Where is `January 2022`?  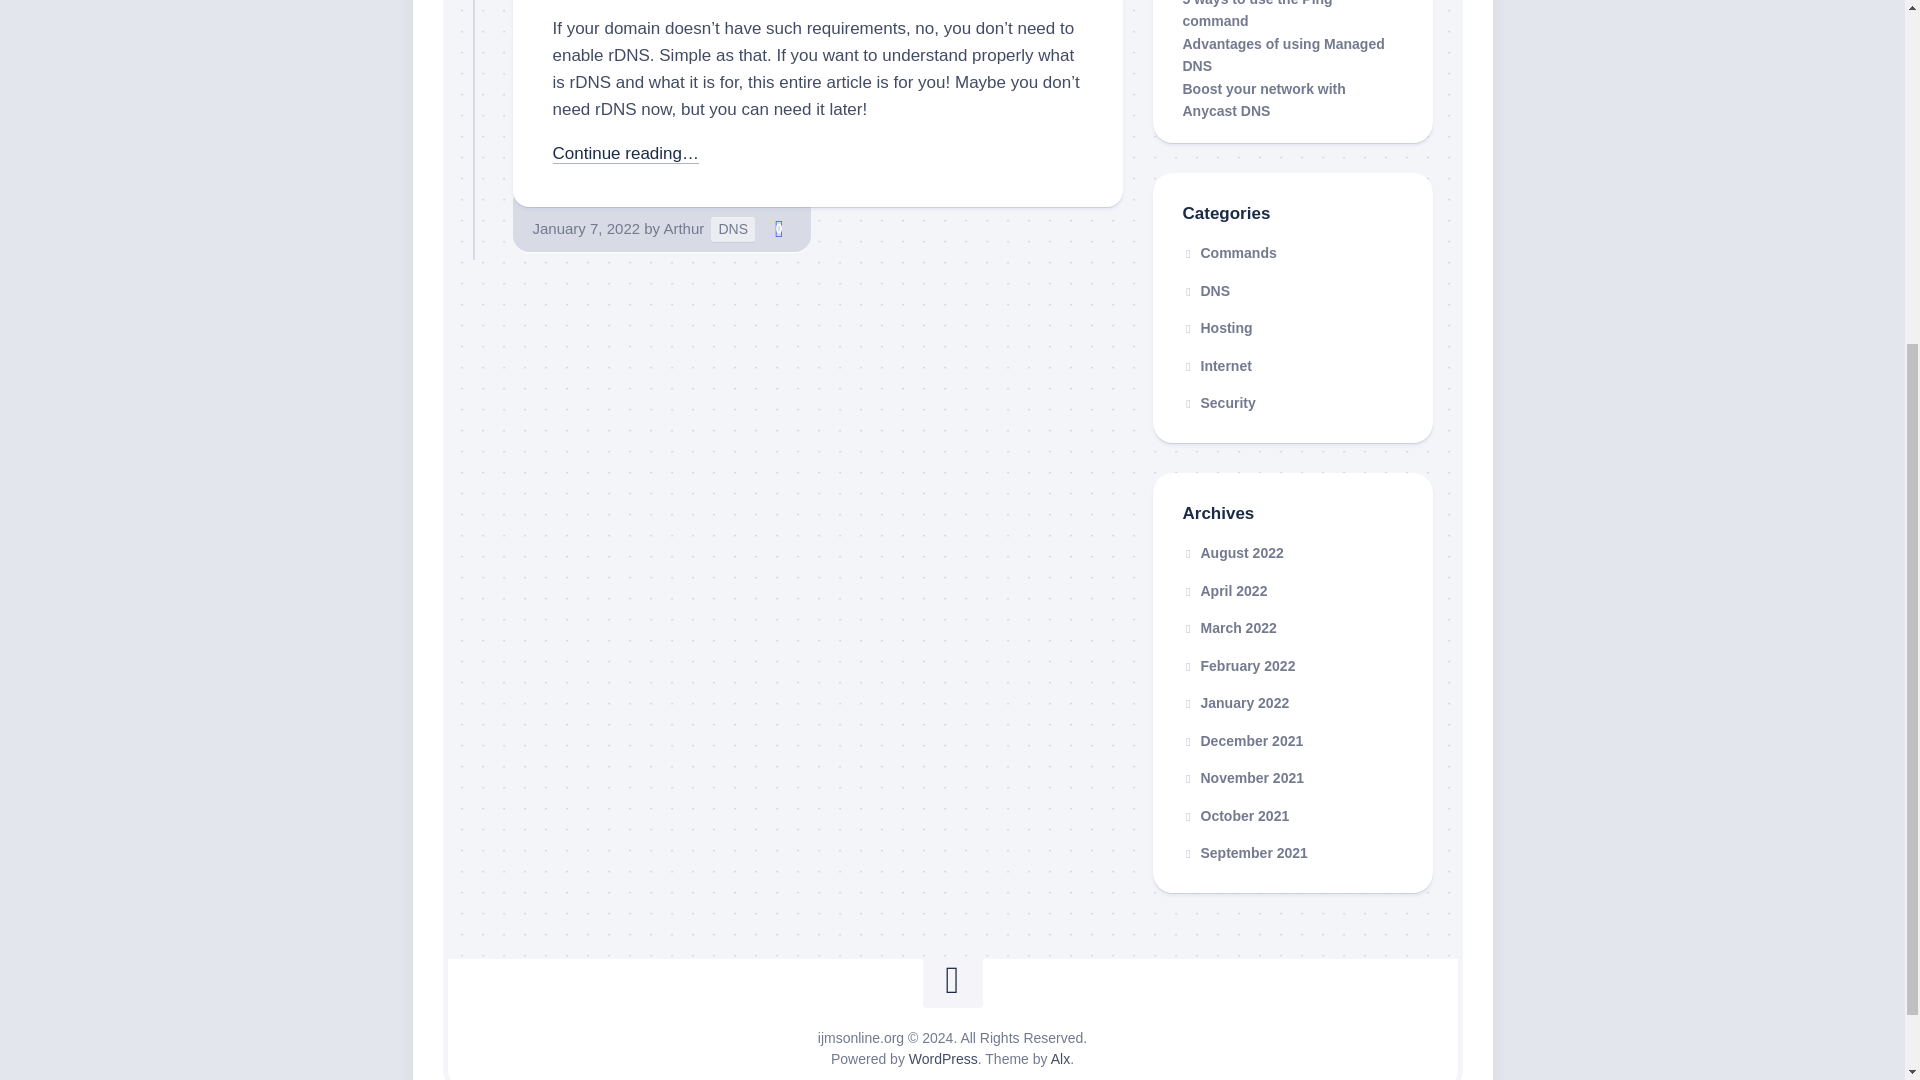
January 2022 is located at coordinates (1235, 702).